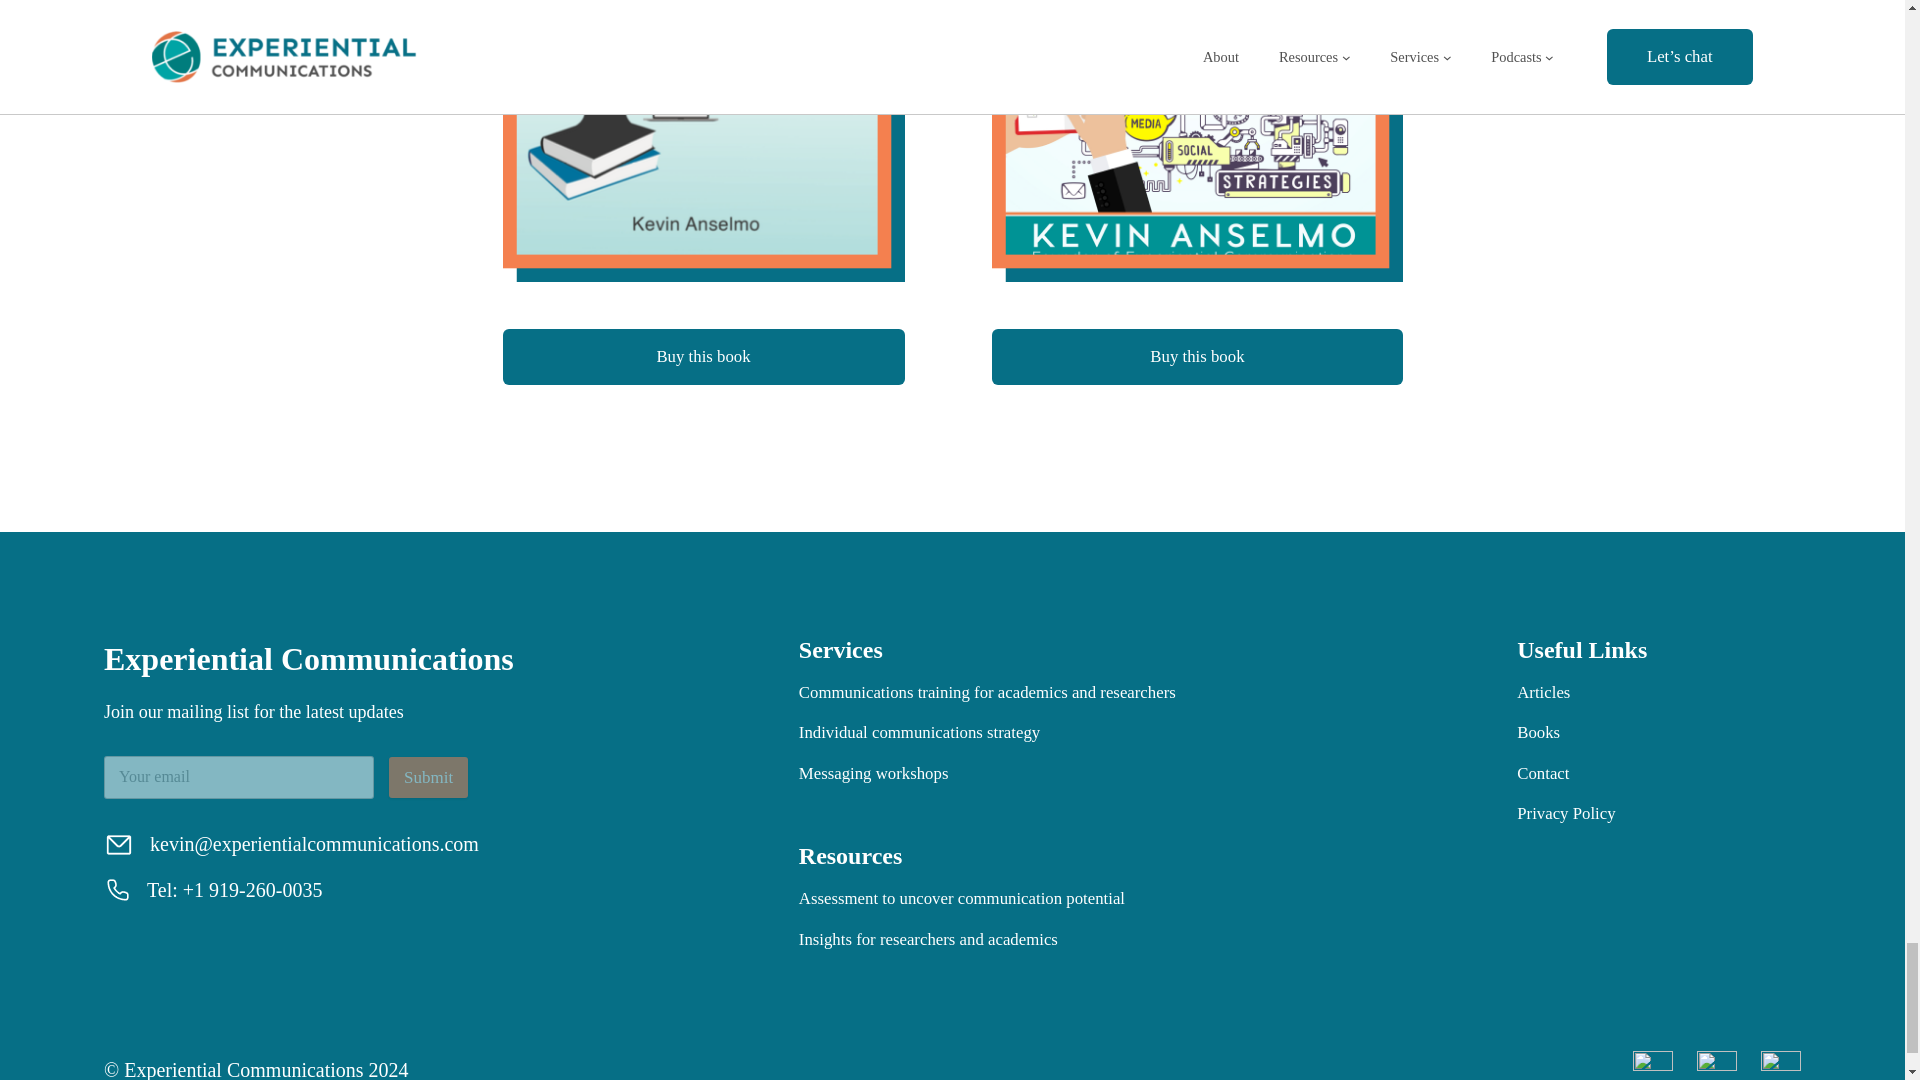 The height and width of the screenshot is (1080, 1920). I want to click on Submit, so click(428, 778).